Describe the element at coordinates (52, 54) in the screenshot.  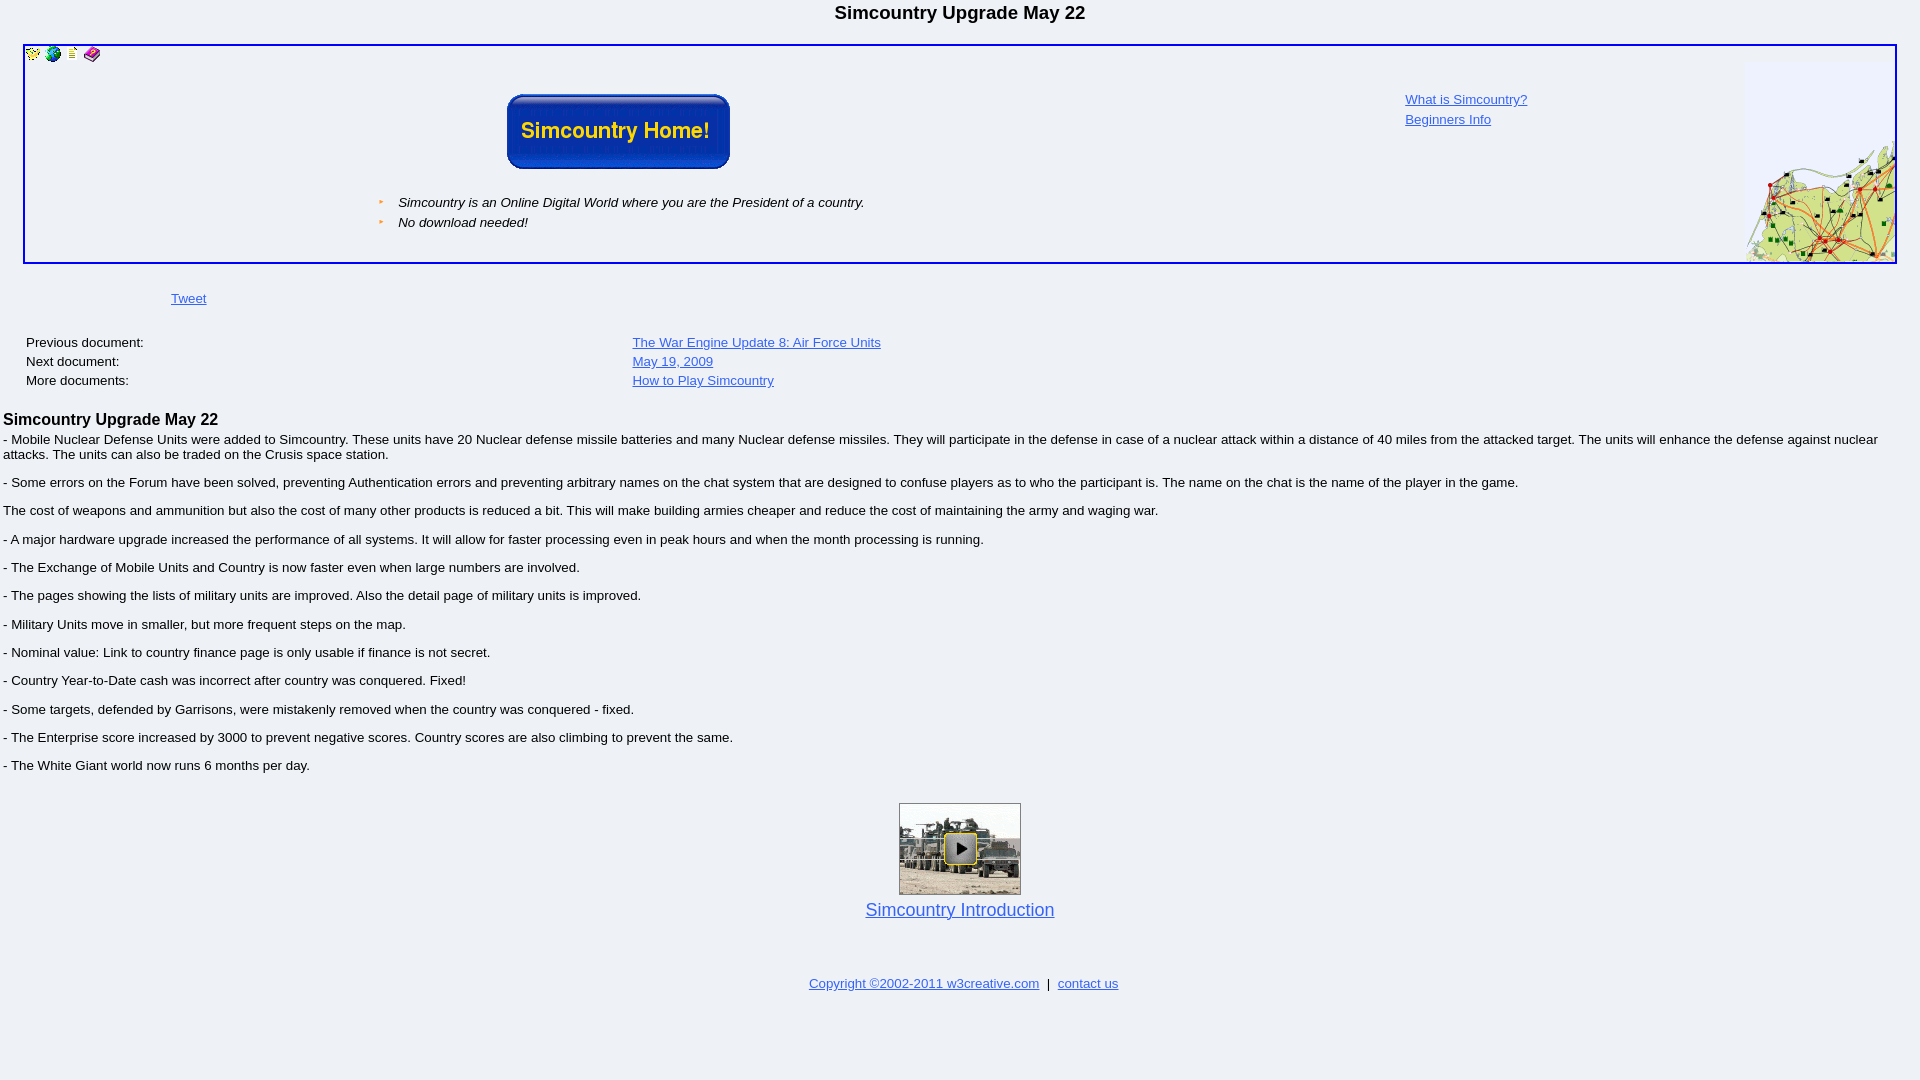
I see `How to Play Simcountry` at that location.